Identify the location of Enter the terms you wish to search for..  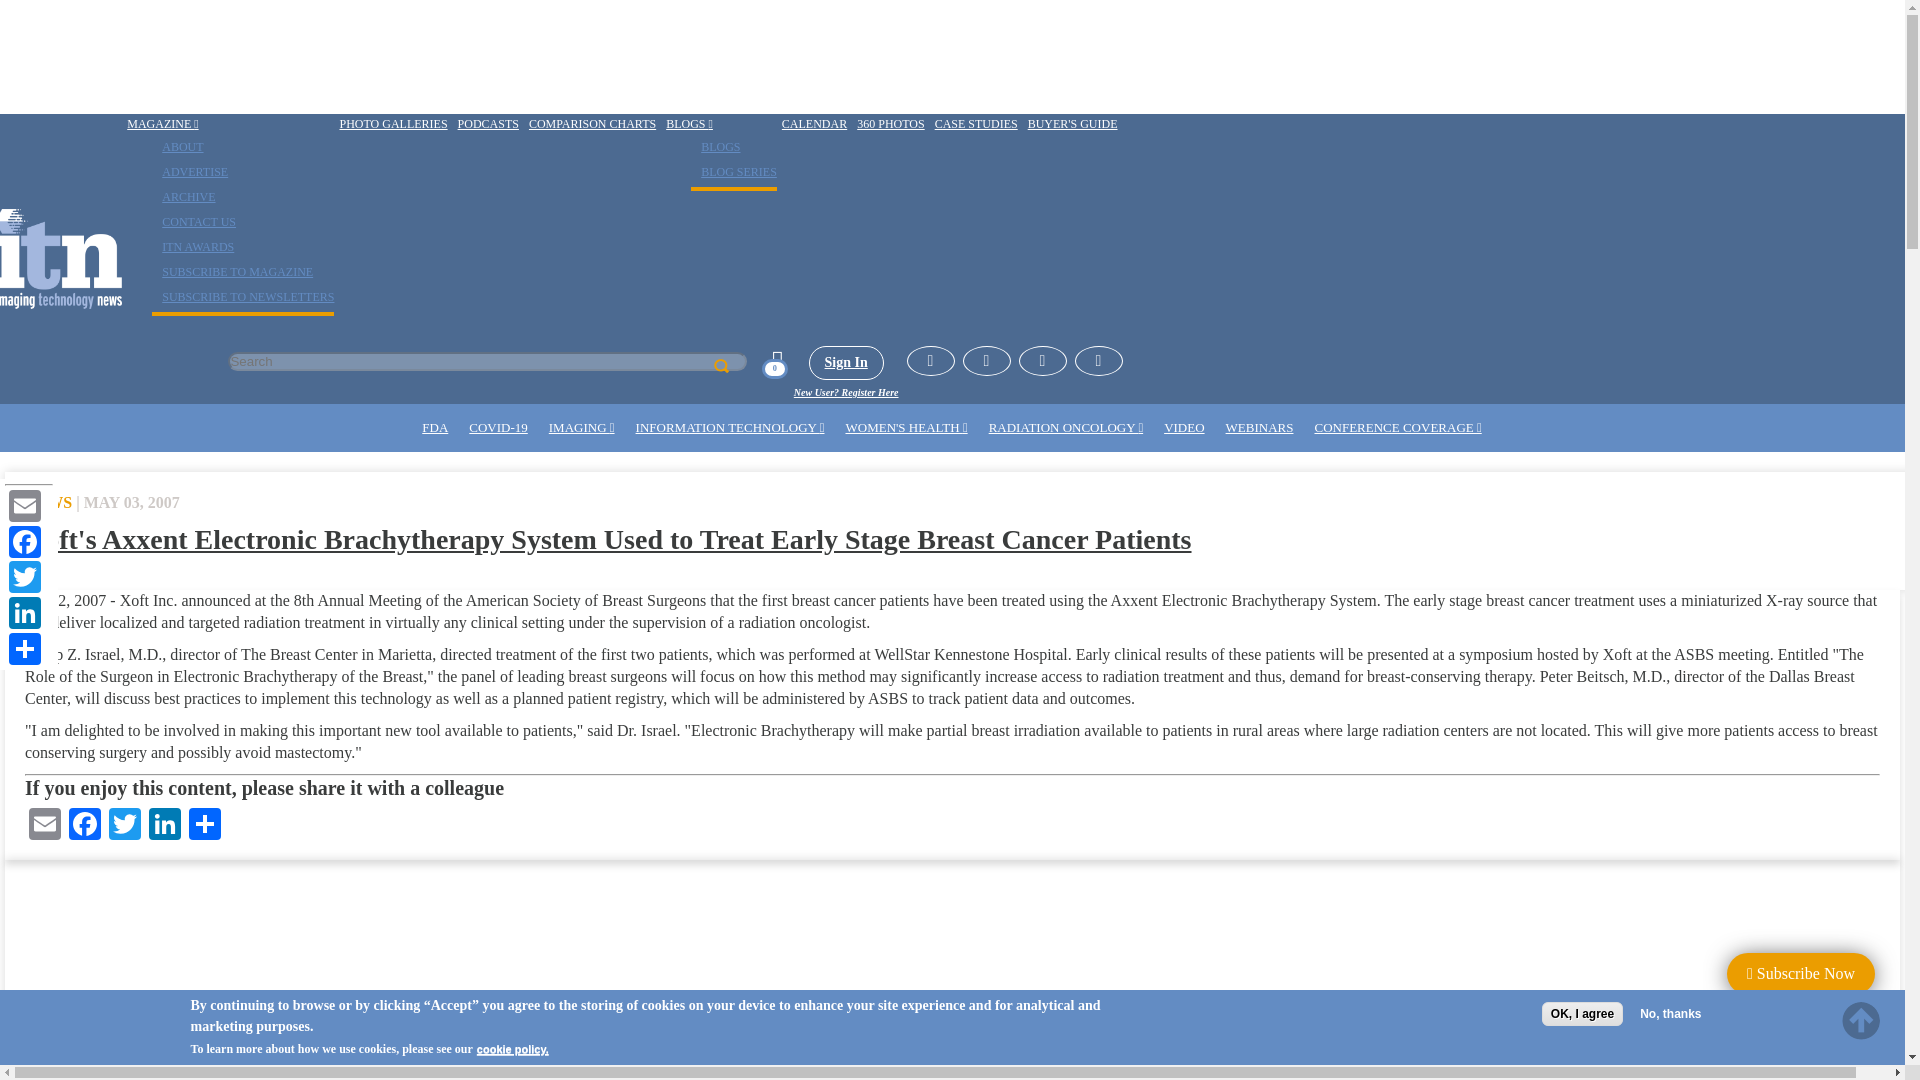
(487, 362).